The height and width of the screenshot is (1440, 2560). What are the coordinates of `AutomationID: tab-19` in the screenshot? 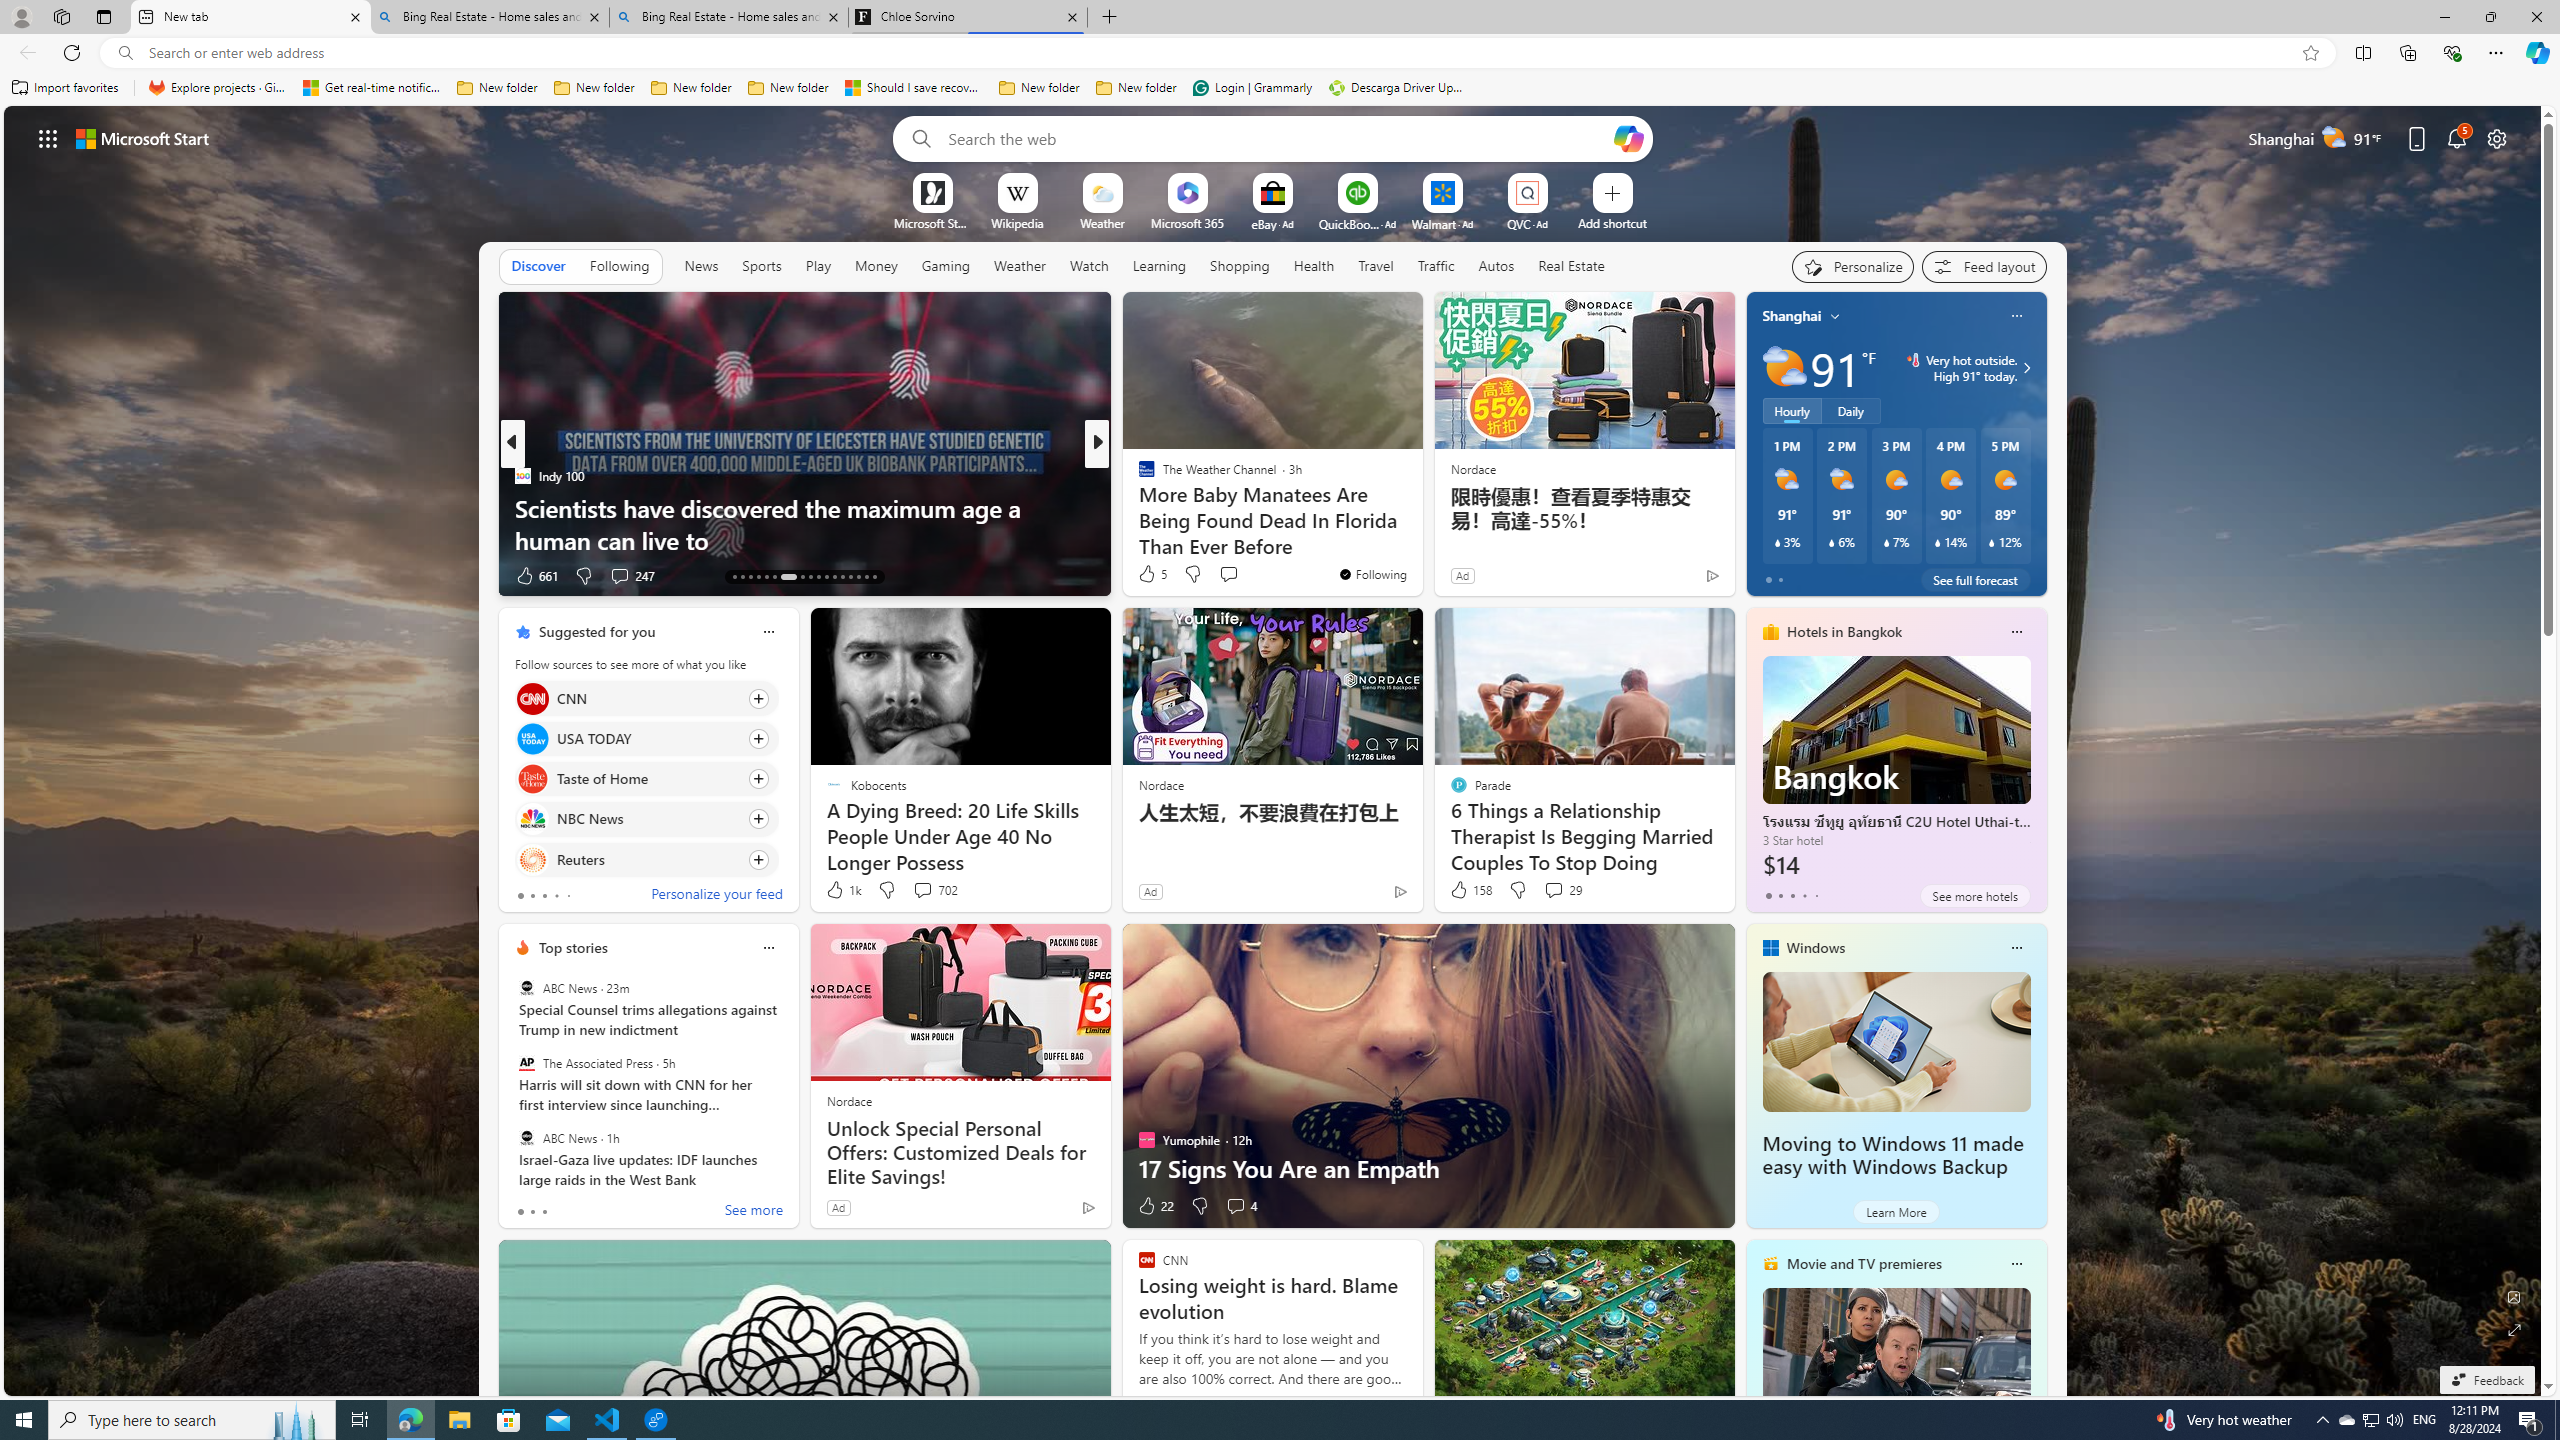 It's located at (788, 577).